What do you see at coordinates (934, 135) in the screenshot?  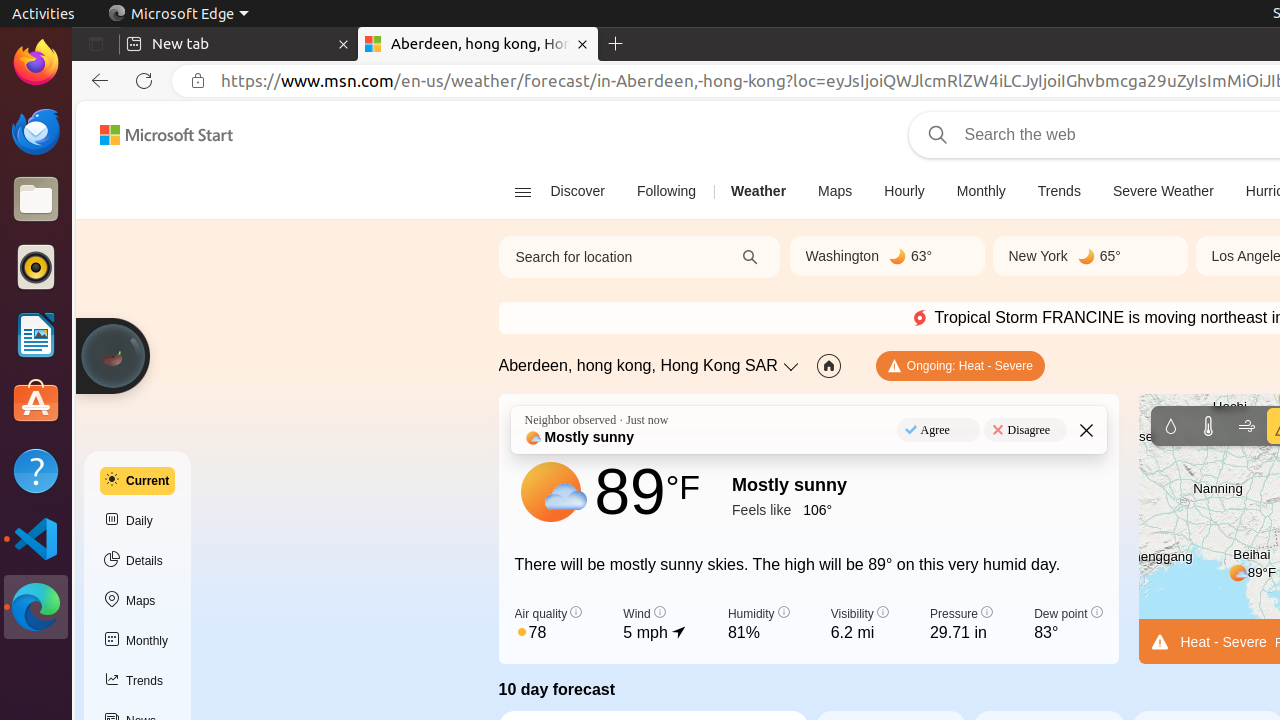 I see `Web search` at bounding box center [934, 135].